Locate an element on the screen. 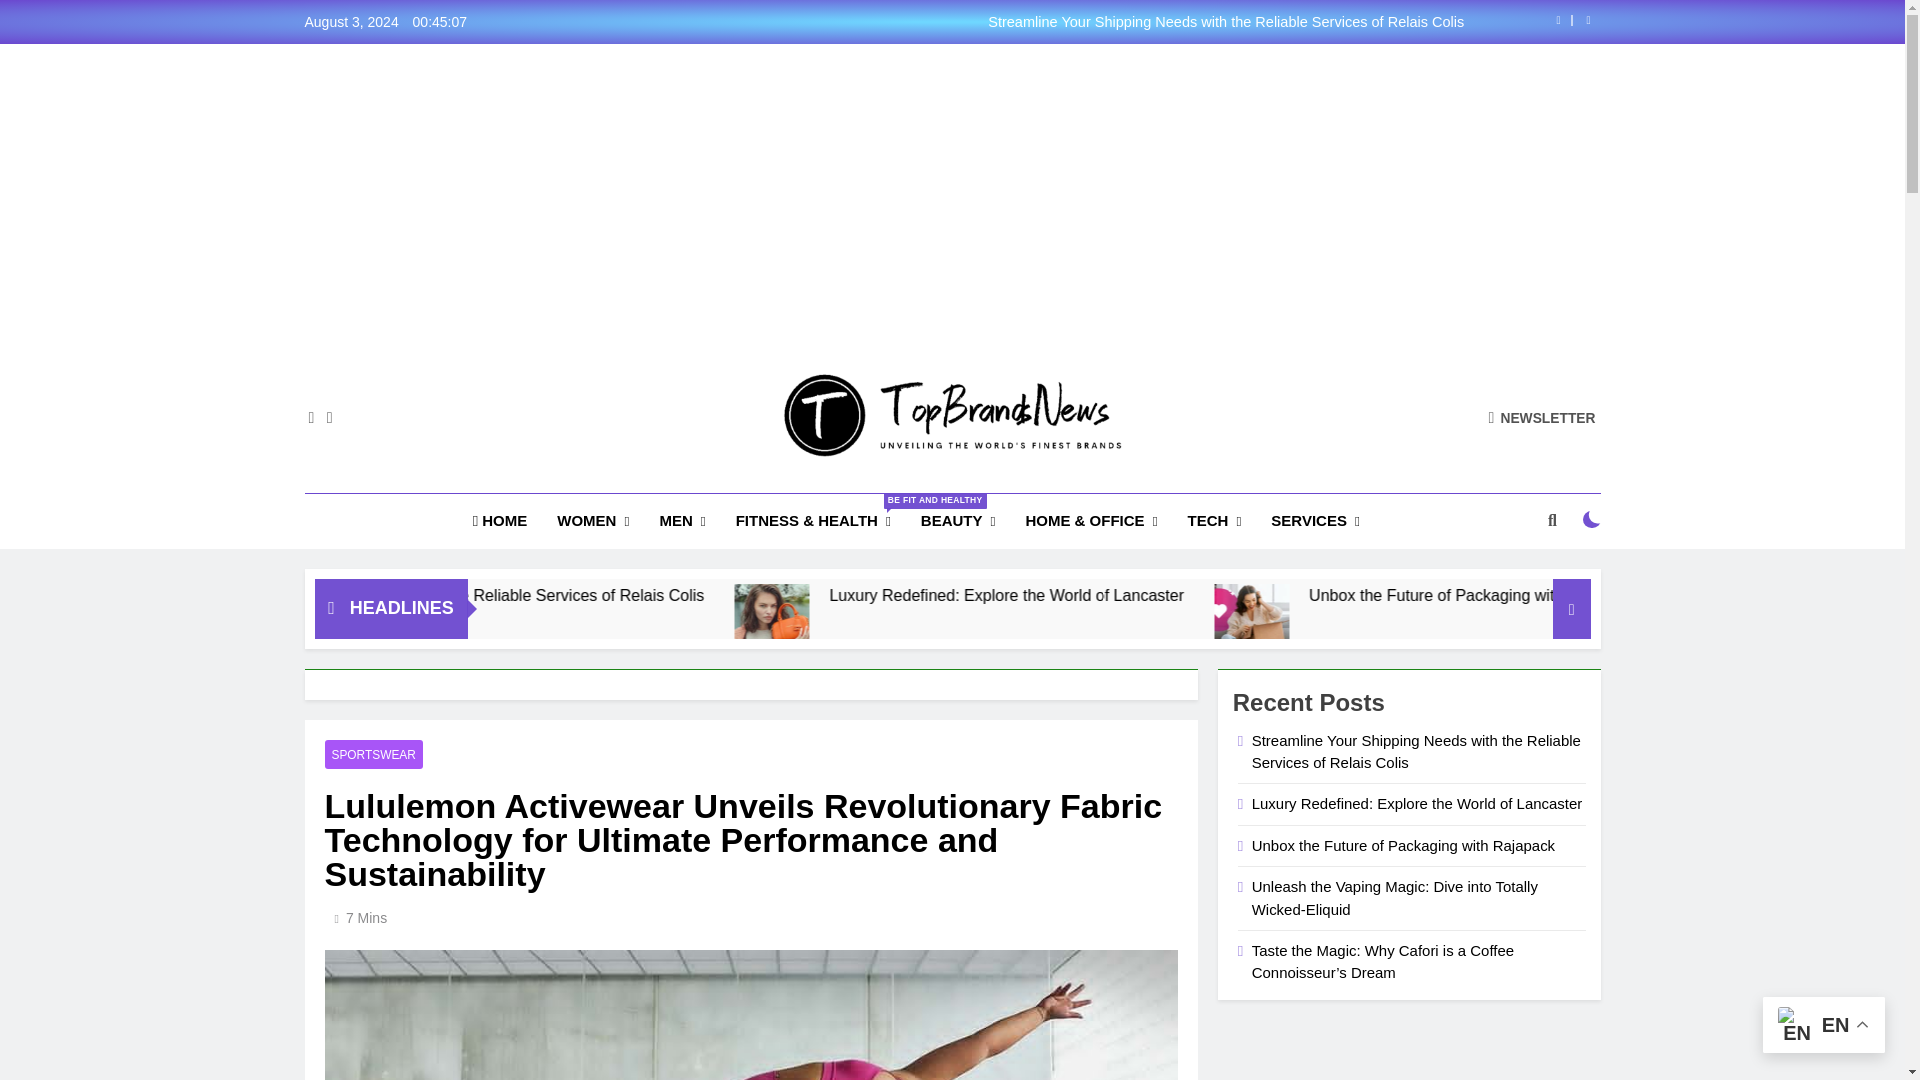 This screenshot has height=1080, width=1920. Luxury Redefined: Explore the World of Lancaster is located at coordinates (1210, 595).